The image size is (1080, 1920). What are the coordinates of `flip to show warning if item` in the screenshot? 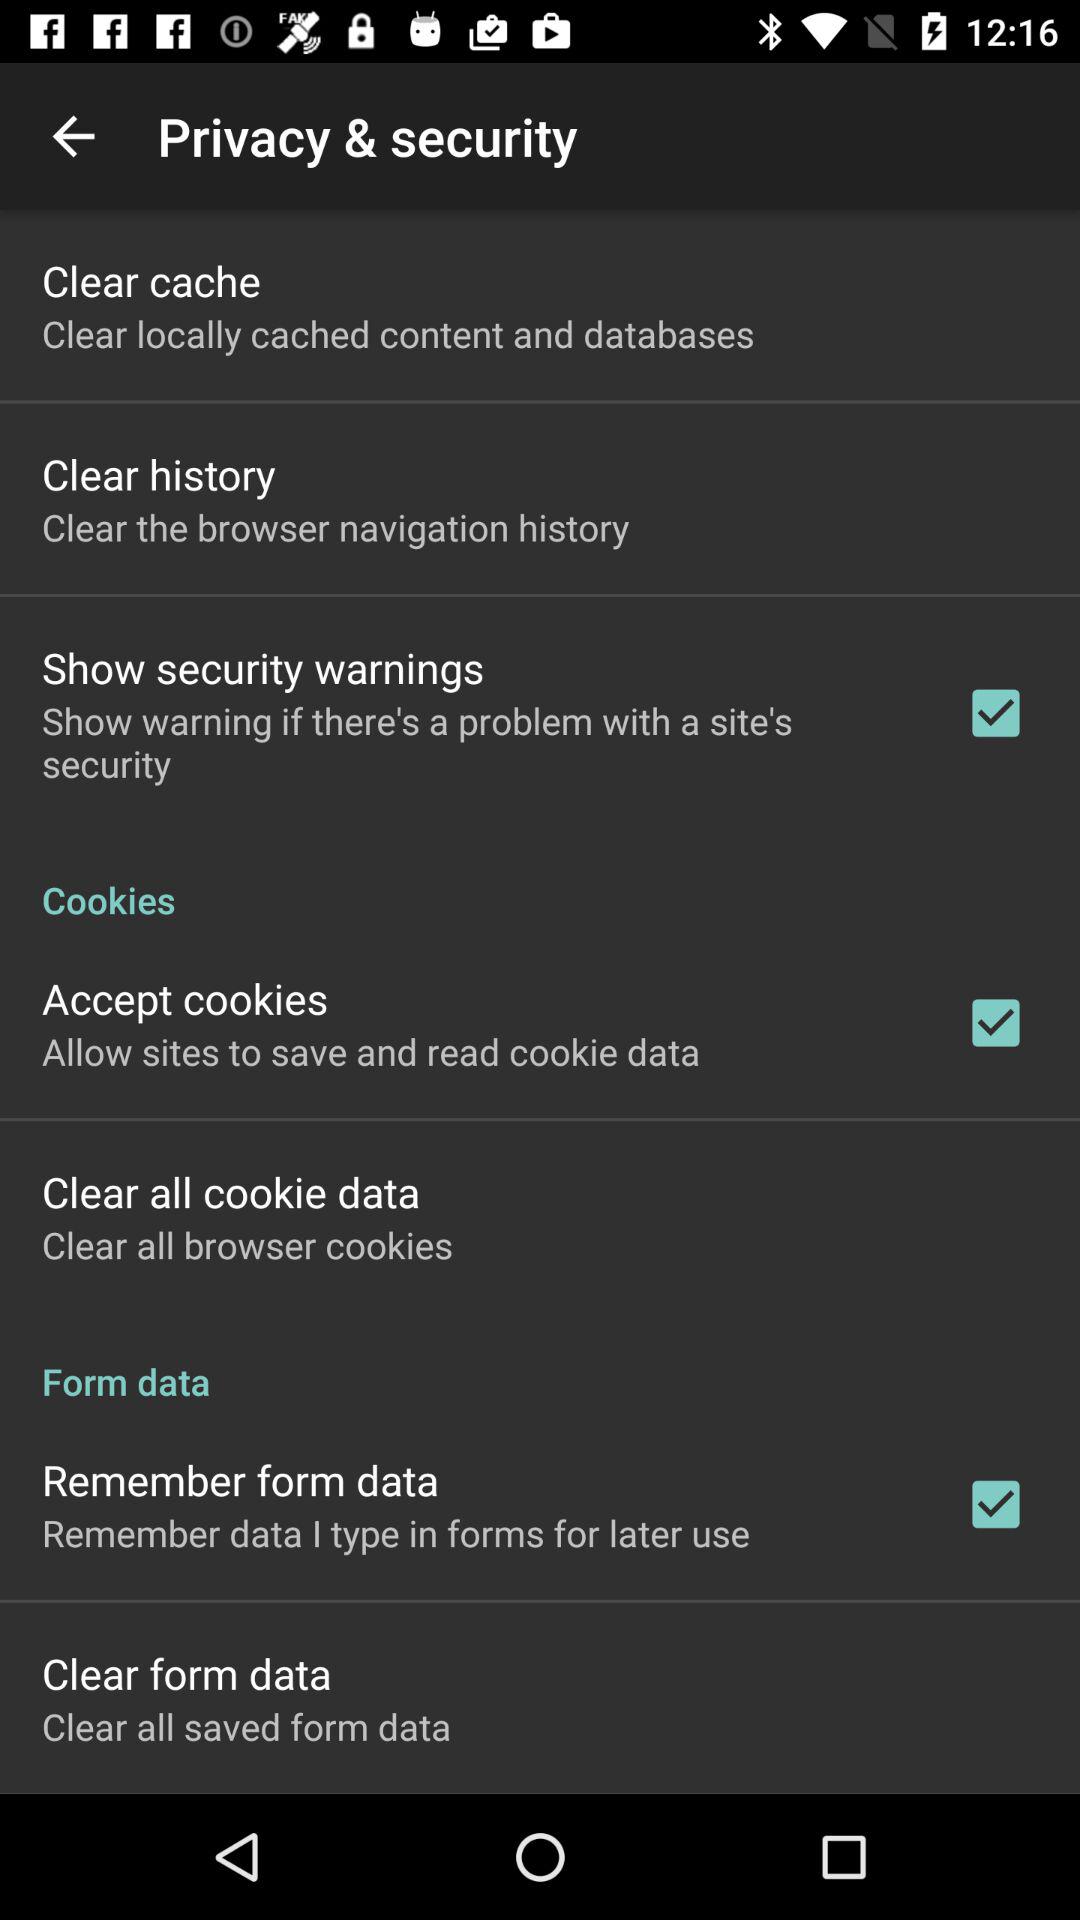 It's located at (477, 742).